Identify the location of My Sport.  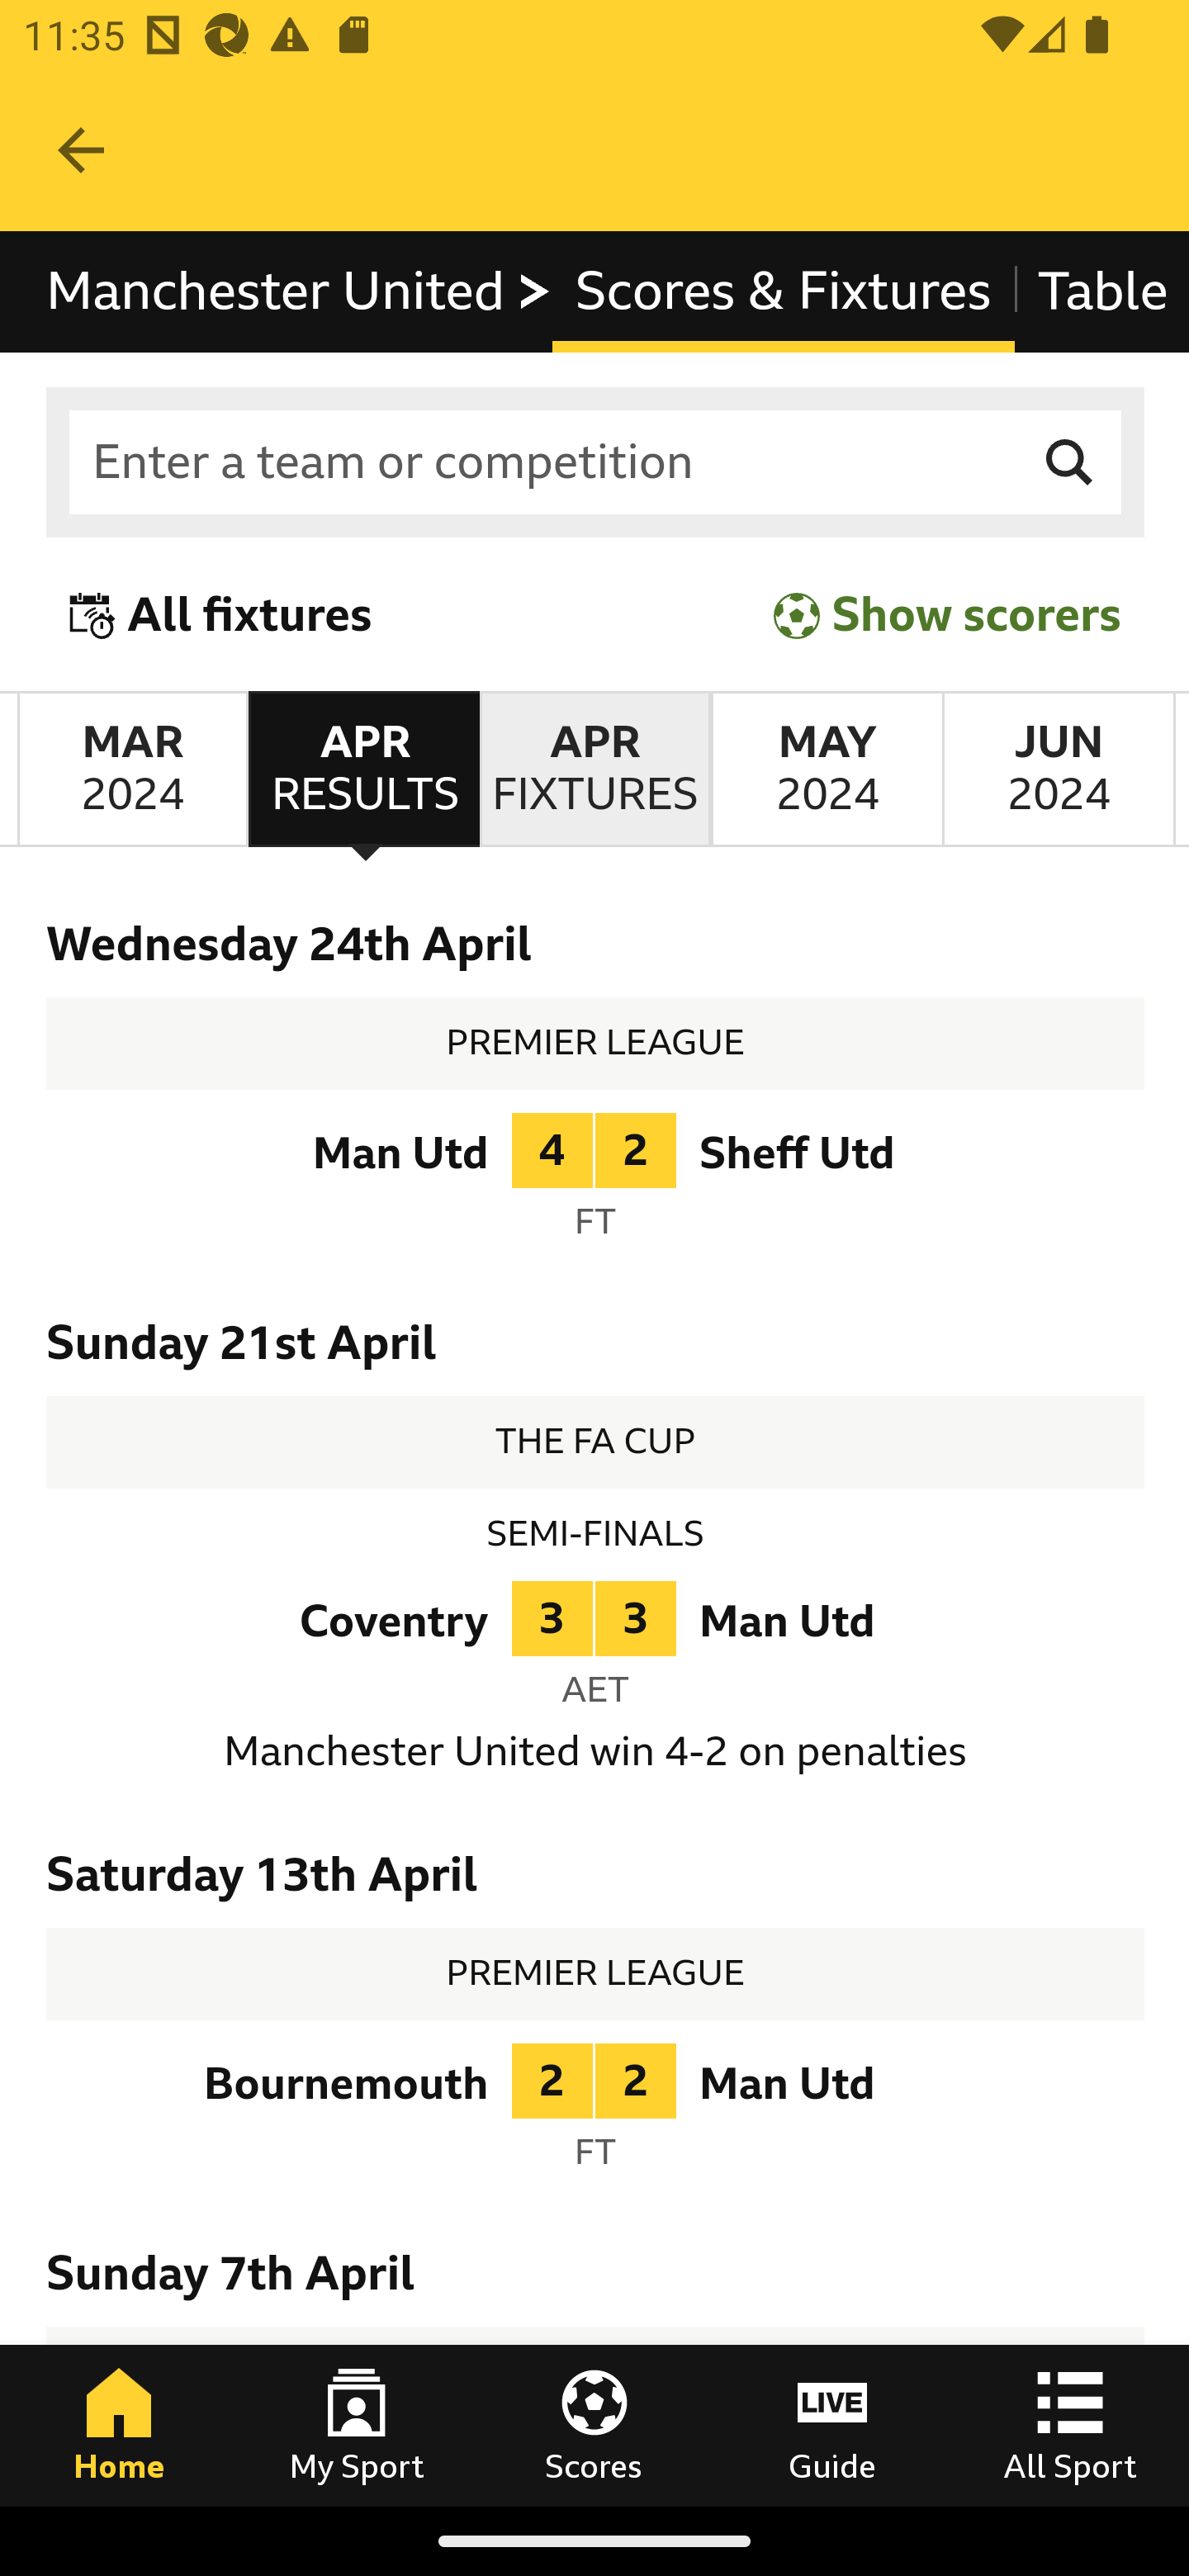
(357, 2425).